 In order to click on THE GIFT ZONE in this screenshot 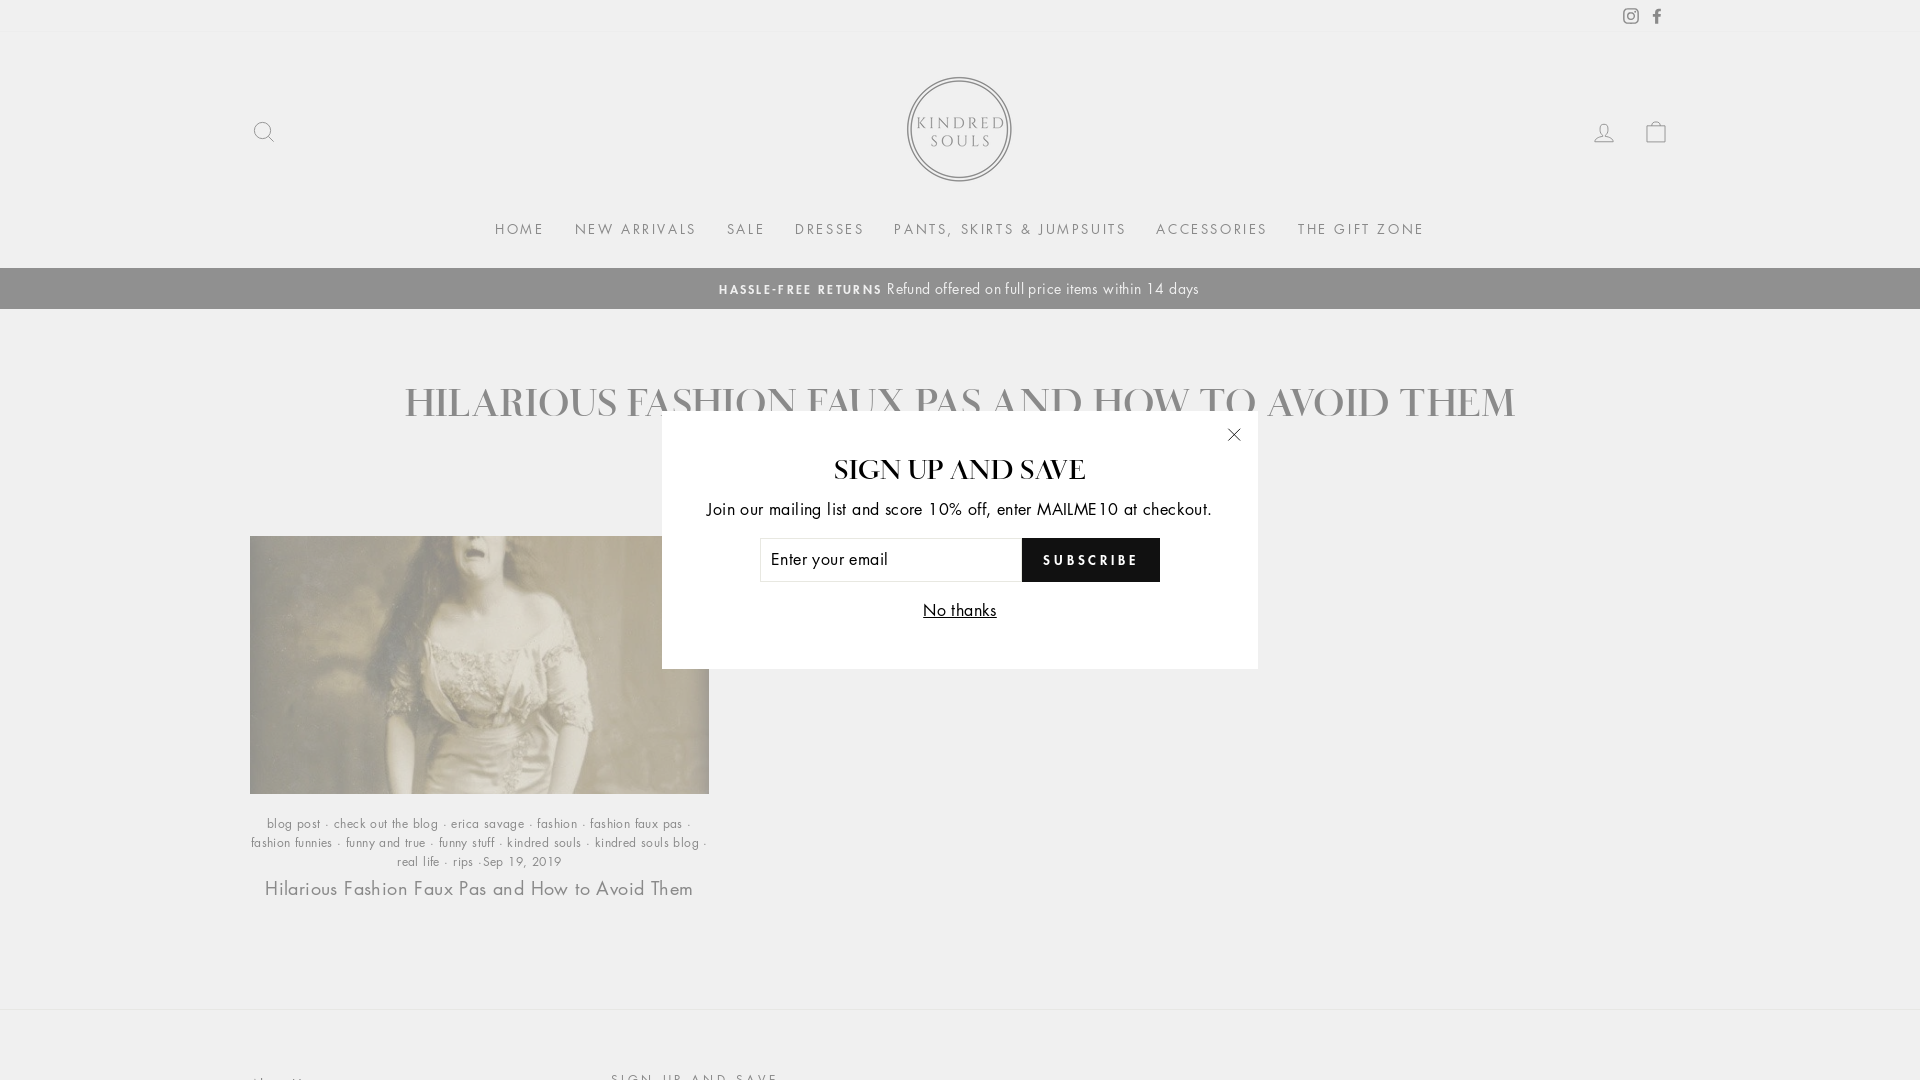, I will do `click(1362, 230)`.